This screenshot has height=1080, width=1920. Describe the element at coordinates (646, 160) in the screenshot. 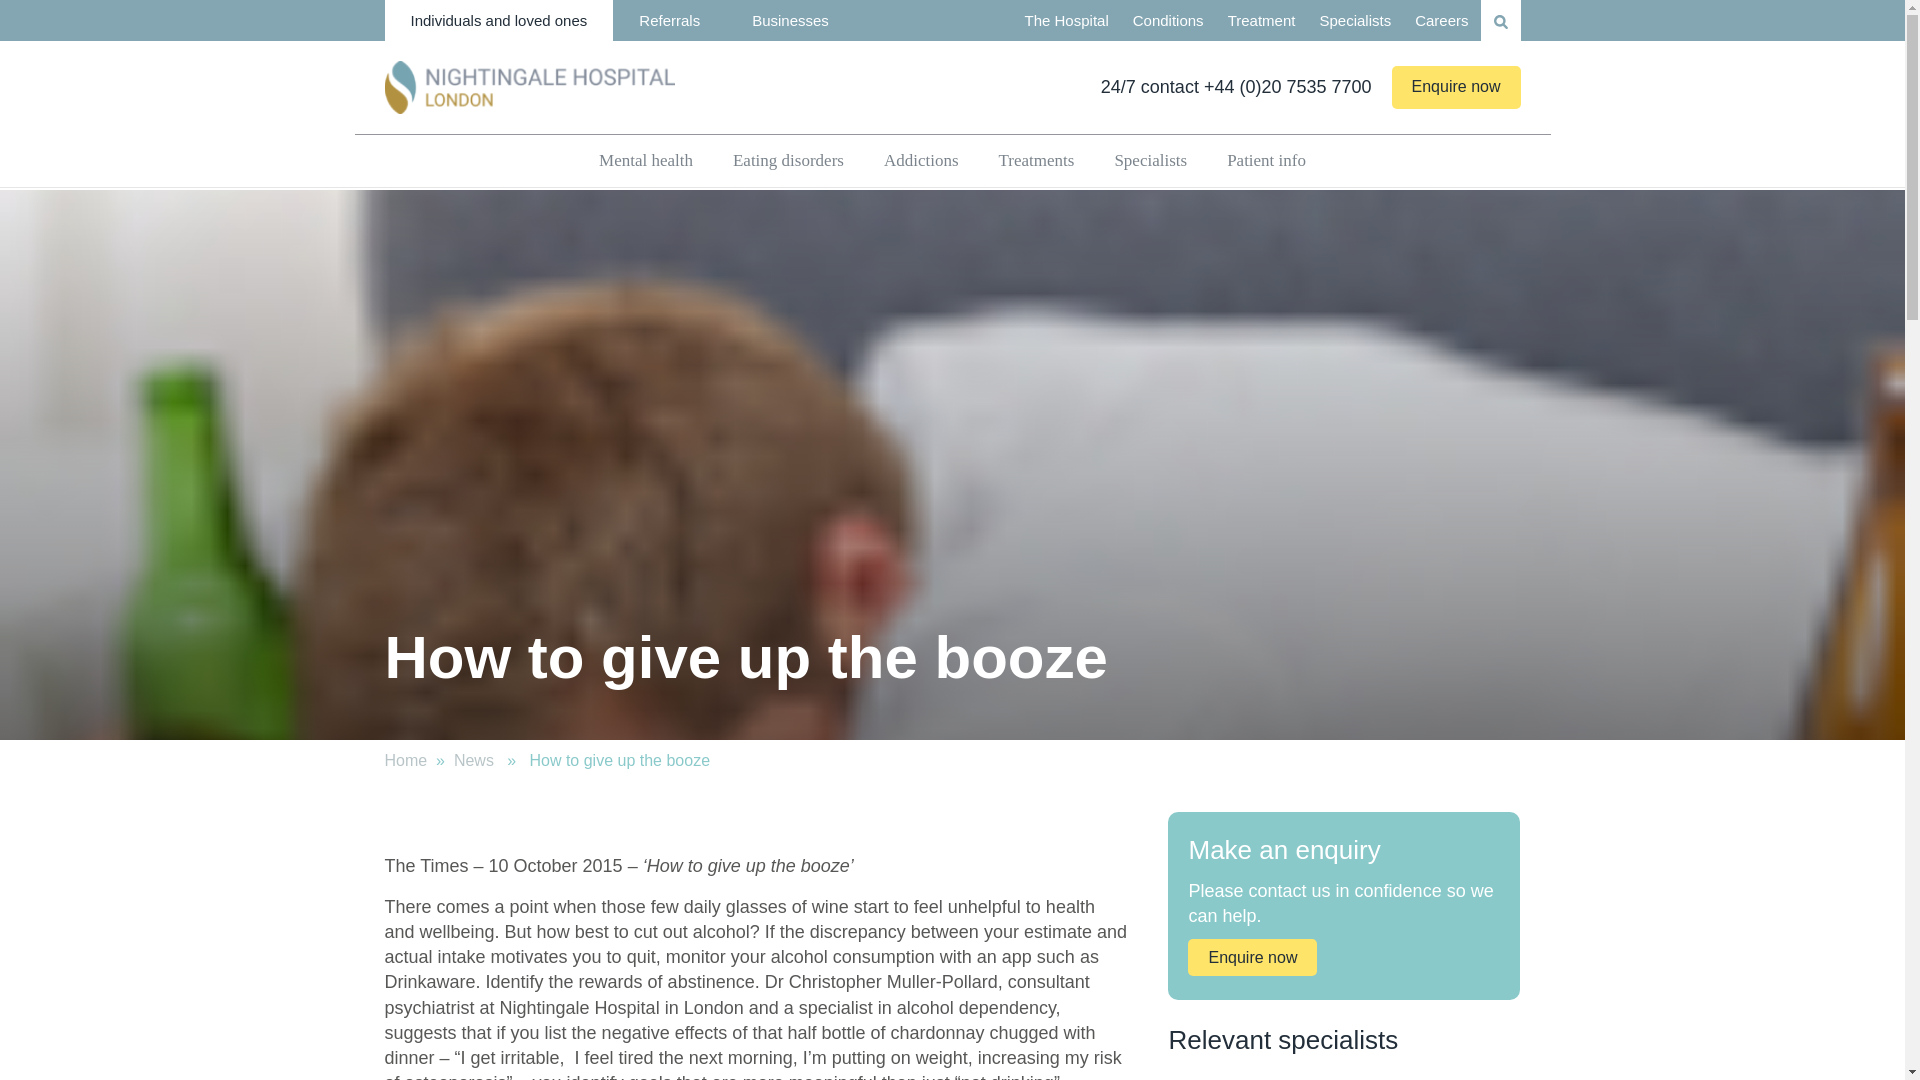

I see `Mental health` at that location.